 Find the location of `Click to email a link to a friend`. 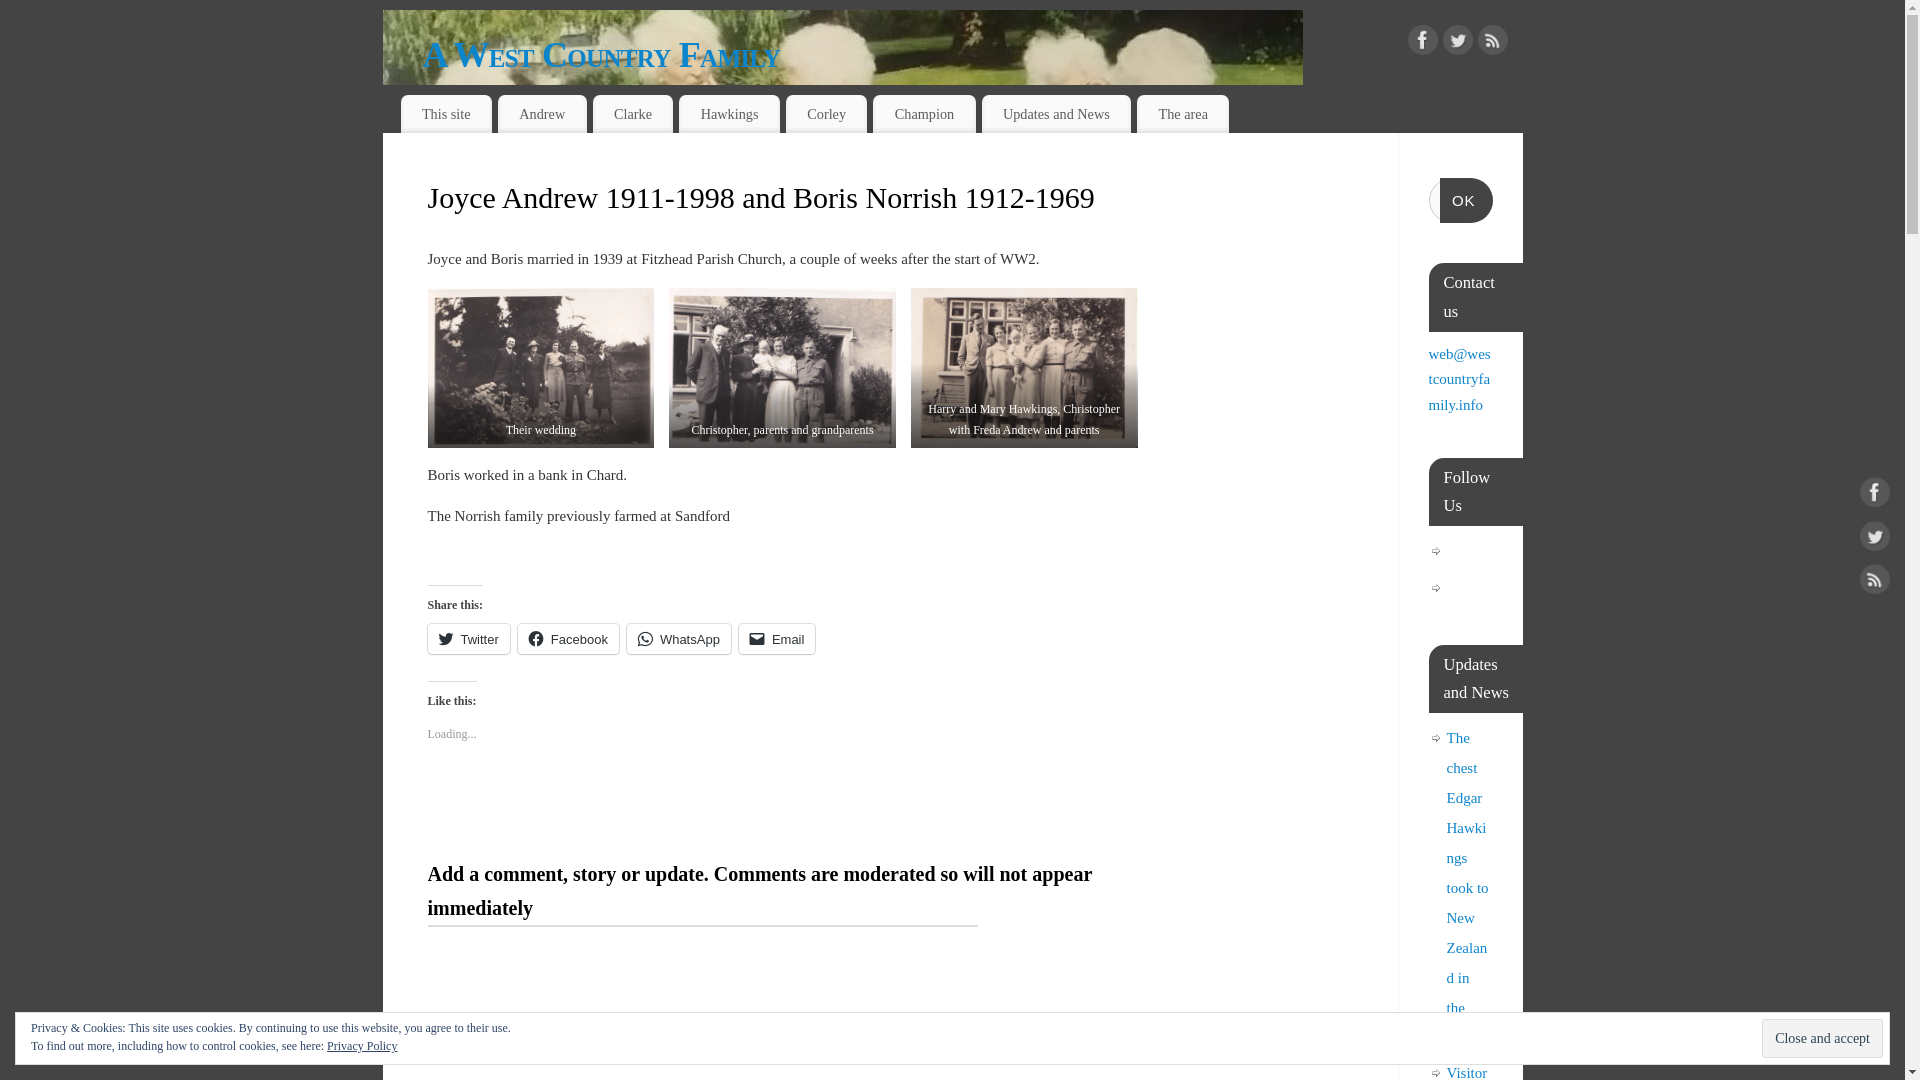

Click to email a link to a friend is located at coordinates (778, 639).